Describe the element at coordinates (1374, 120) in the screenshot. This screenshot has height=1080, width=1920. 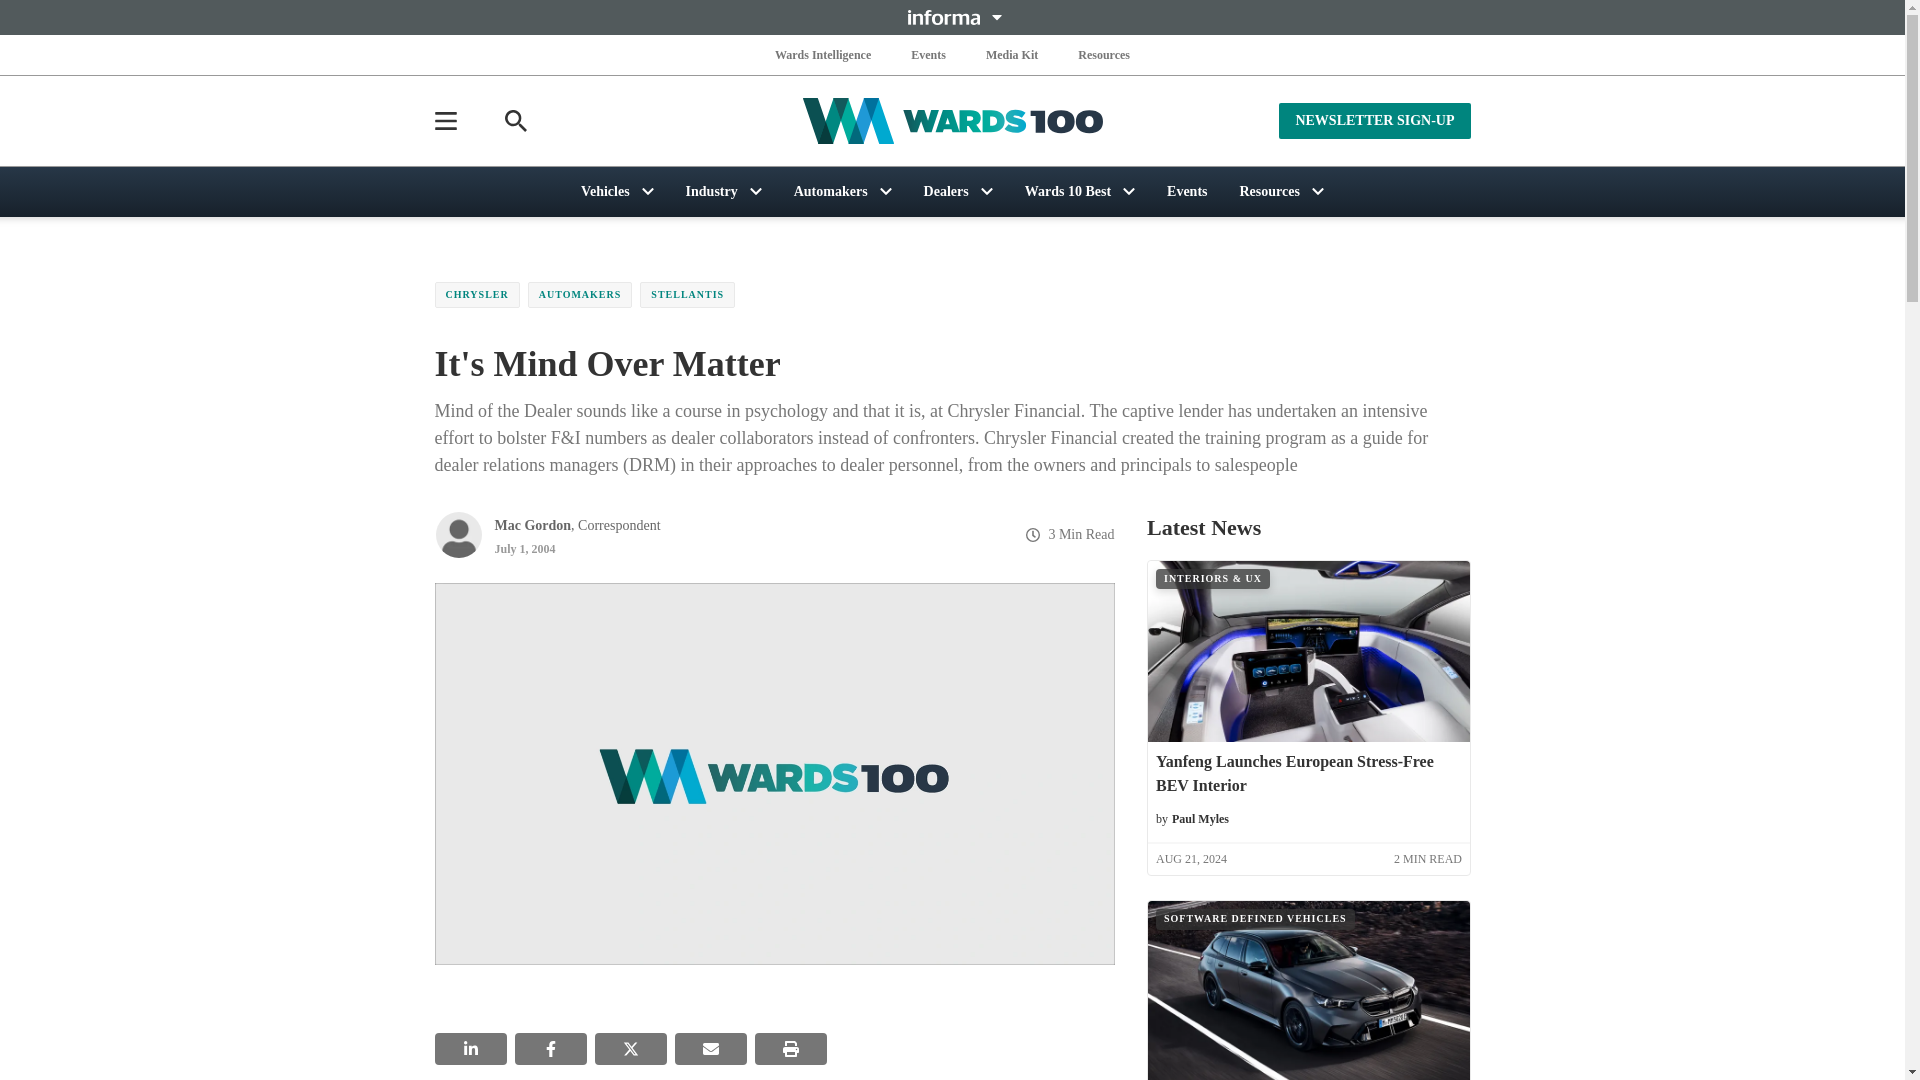
I see `NEWSLETTER SIGN-UP` at that location.